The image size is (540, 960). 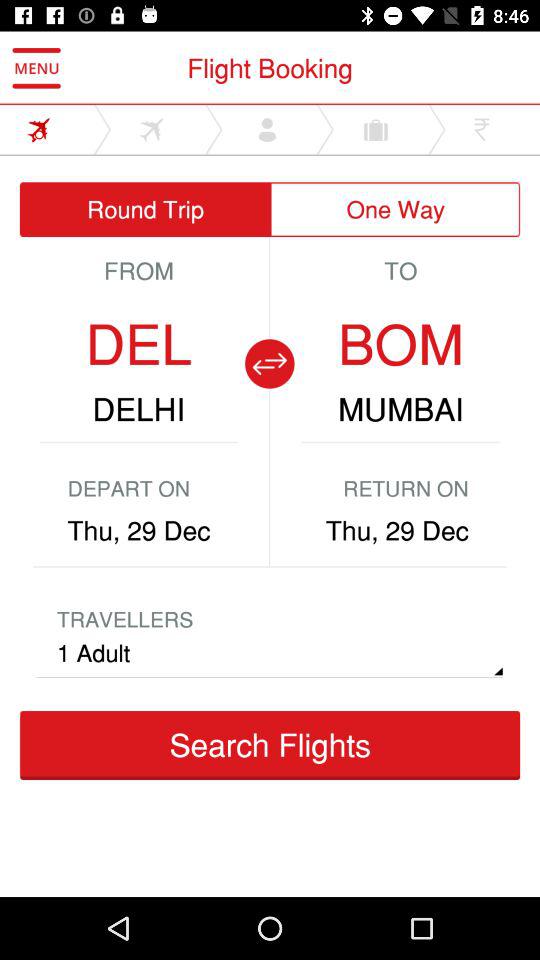 What do you see at coordinates (145, 210) in the screenshot?
I see `tap item to the left of one way item` at bounding box center [145, 210].